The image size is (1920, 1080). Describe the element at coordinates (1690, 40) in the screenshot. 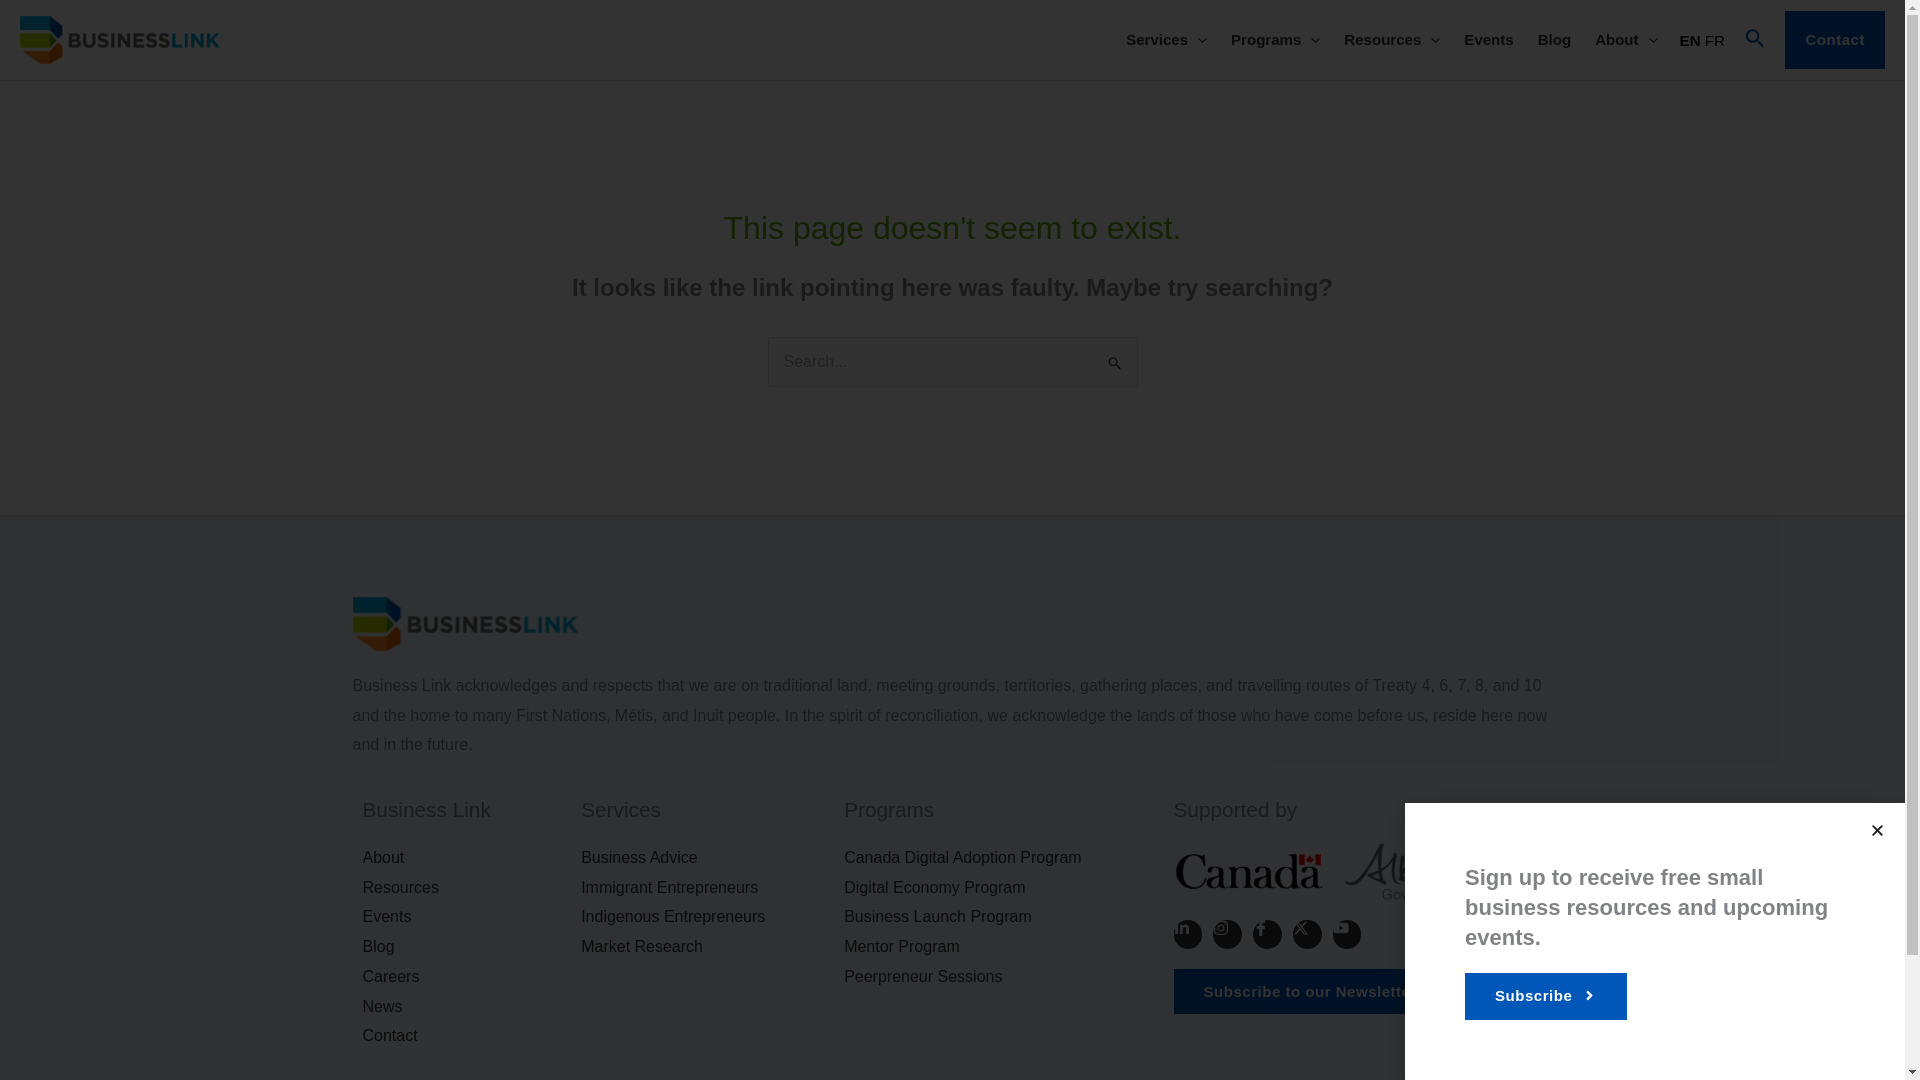

I see `English` at that location.